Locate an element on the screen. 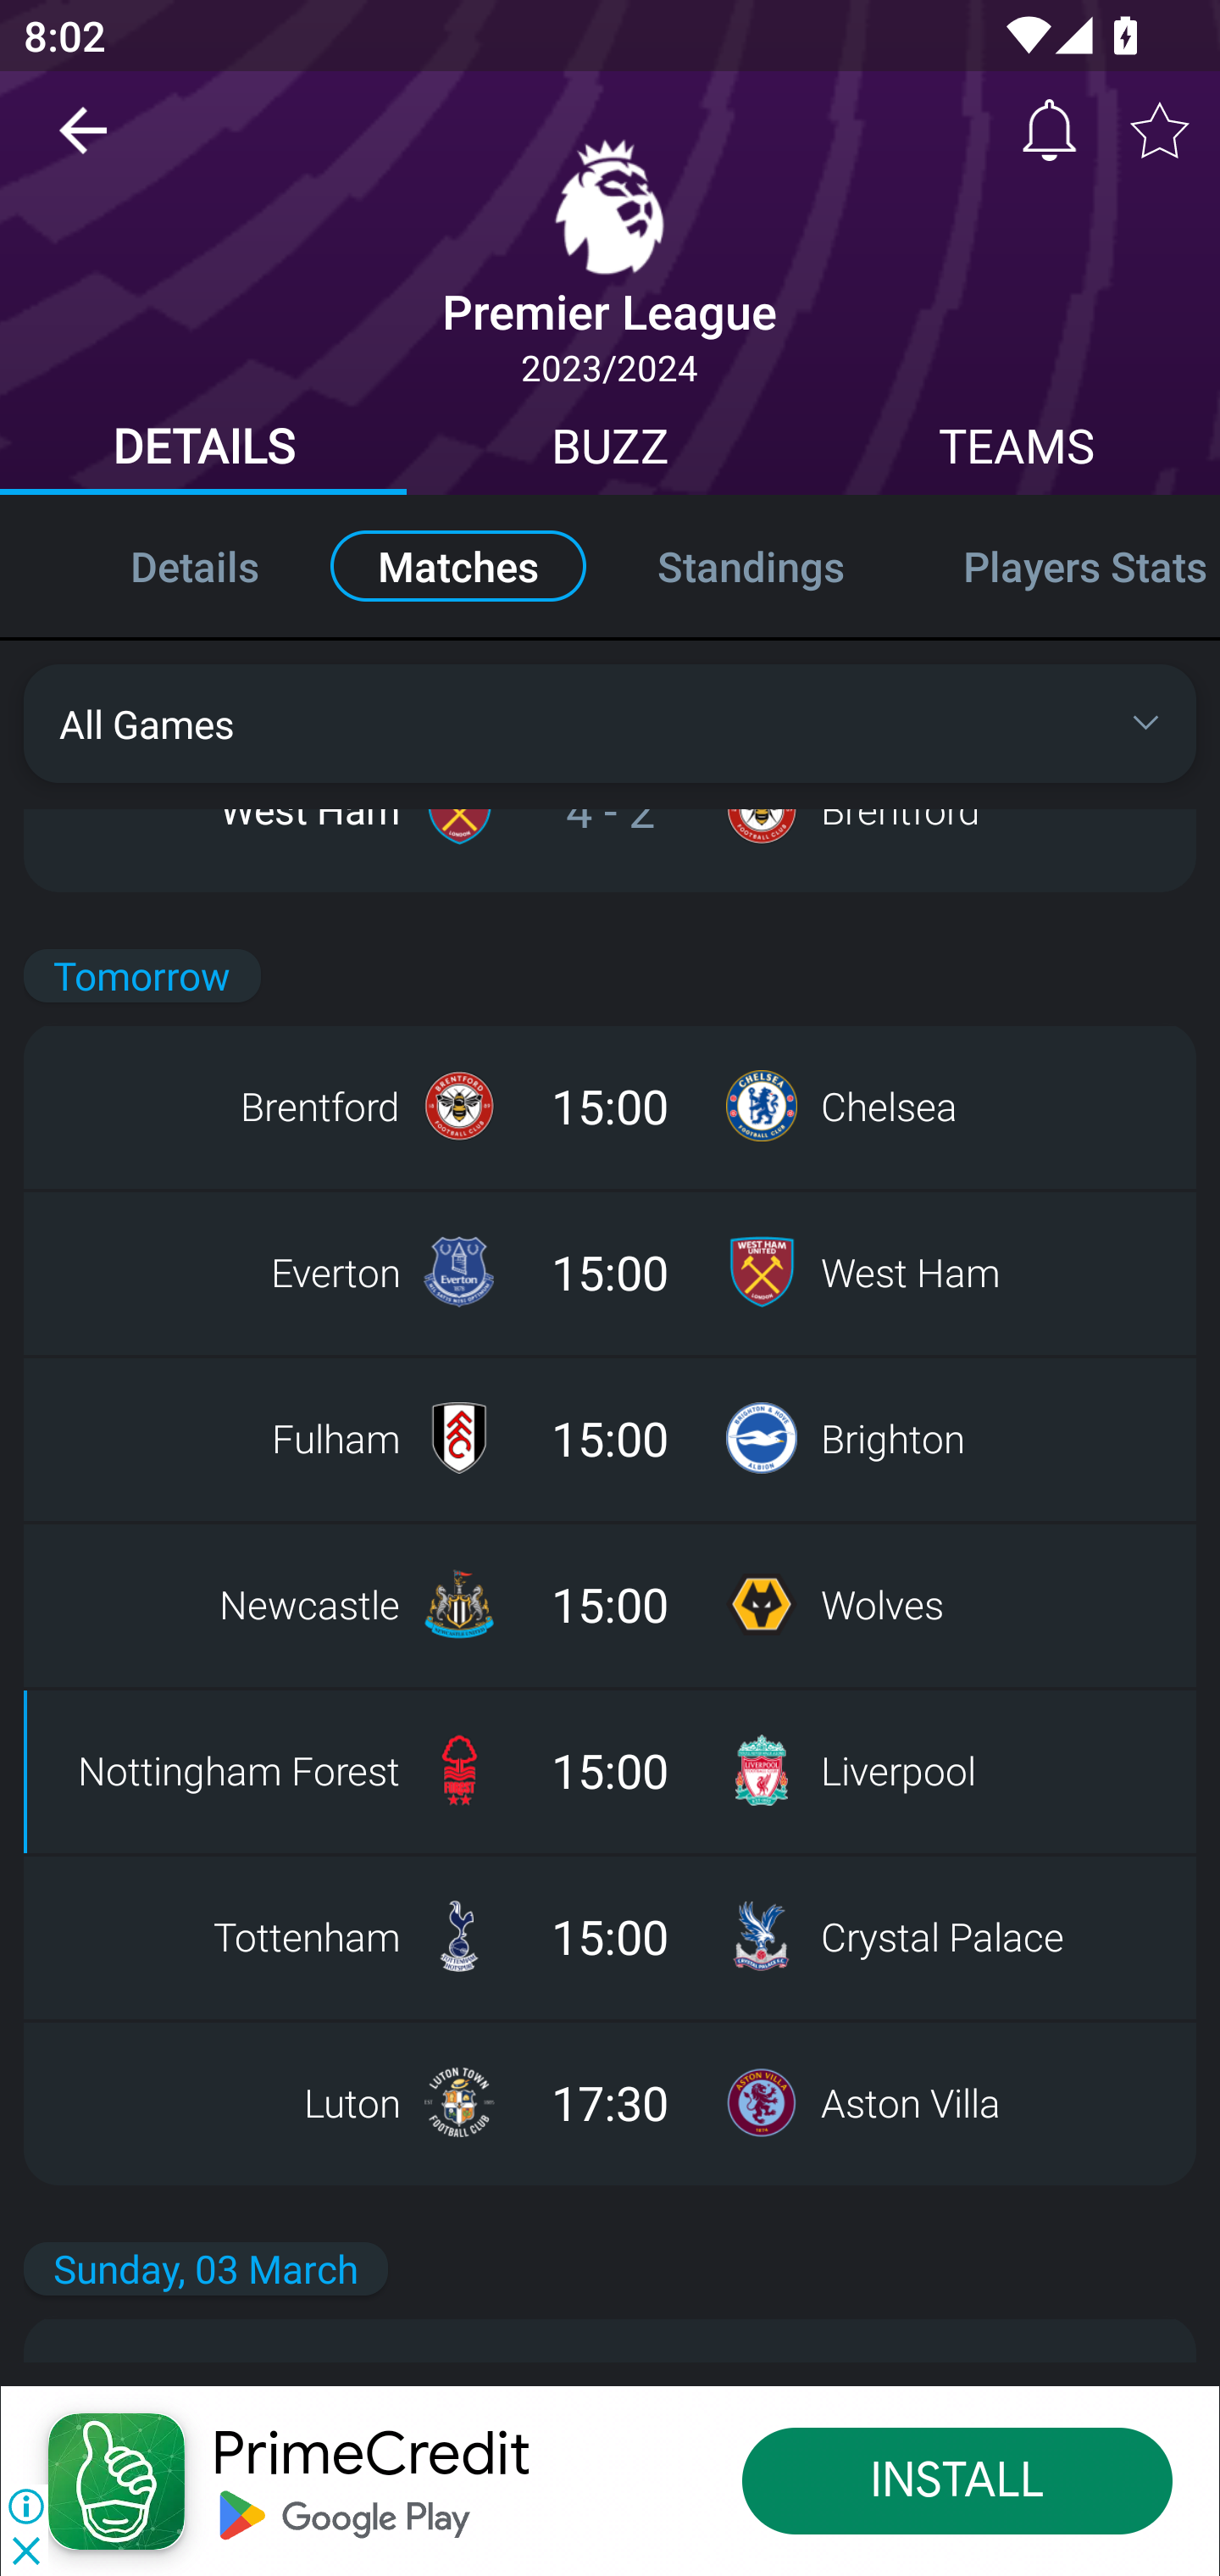 The image size is (1220, 2576). TEAMS is located at coordinates (1017, 451).